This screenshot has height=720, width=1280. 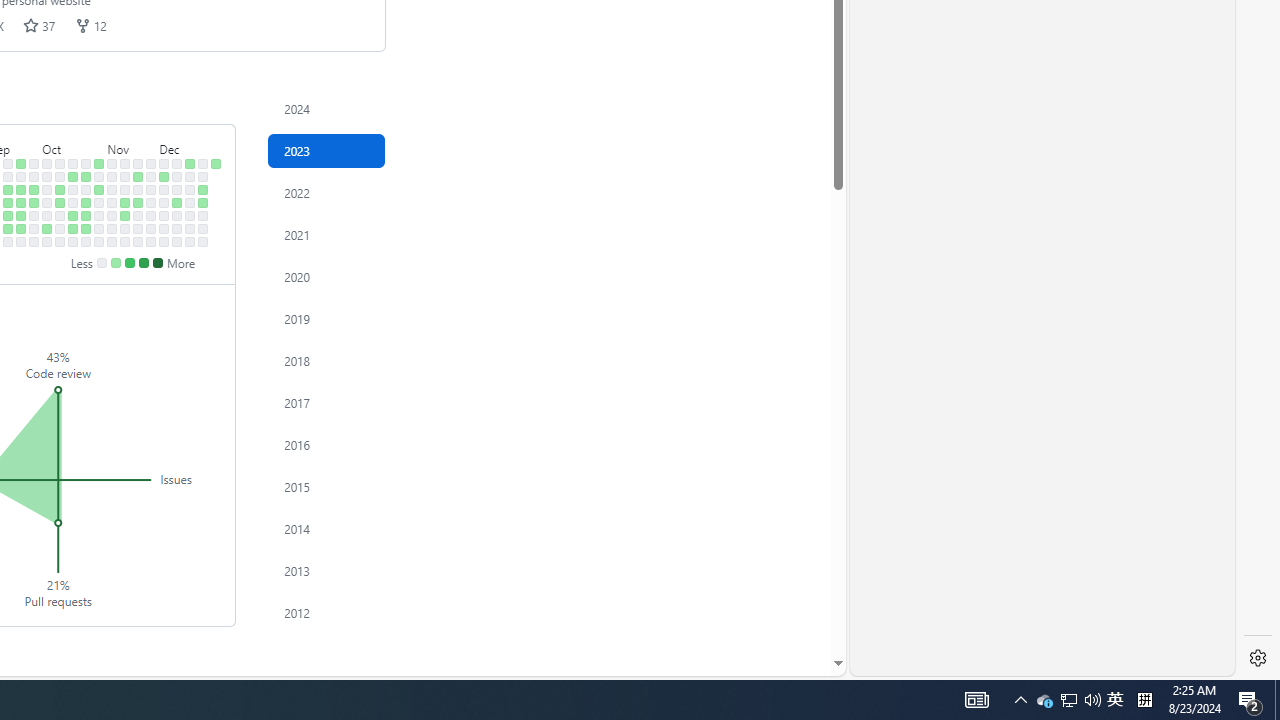 I want to click on No contributions on December 30th., so click(x=203, y=241).